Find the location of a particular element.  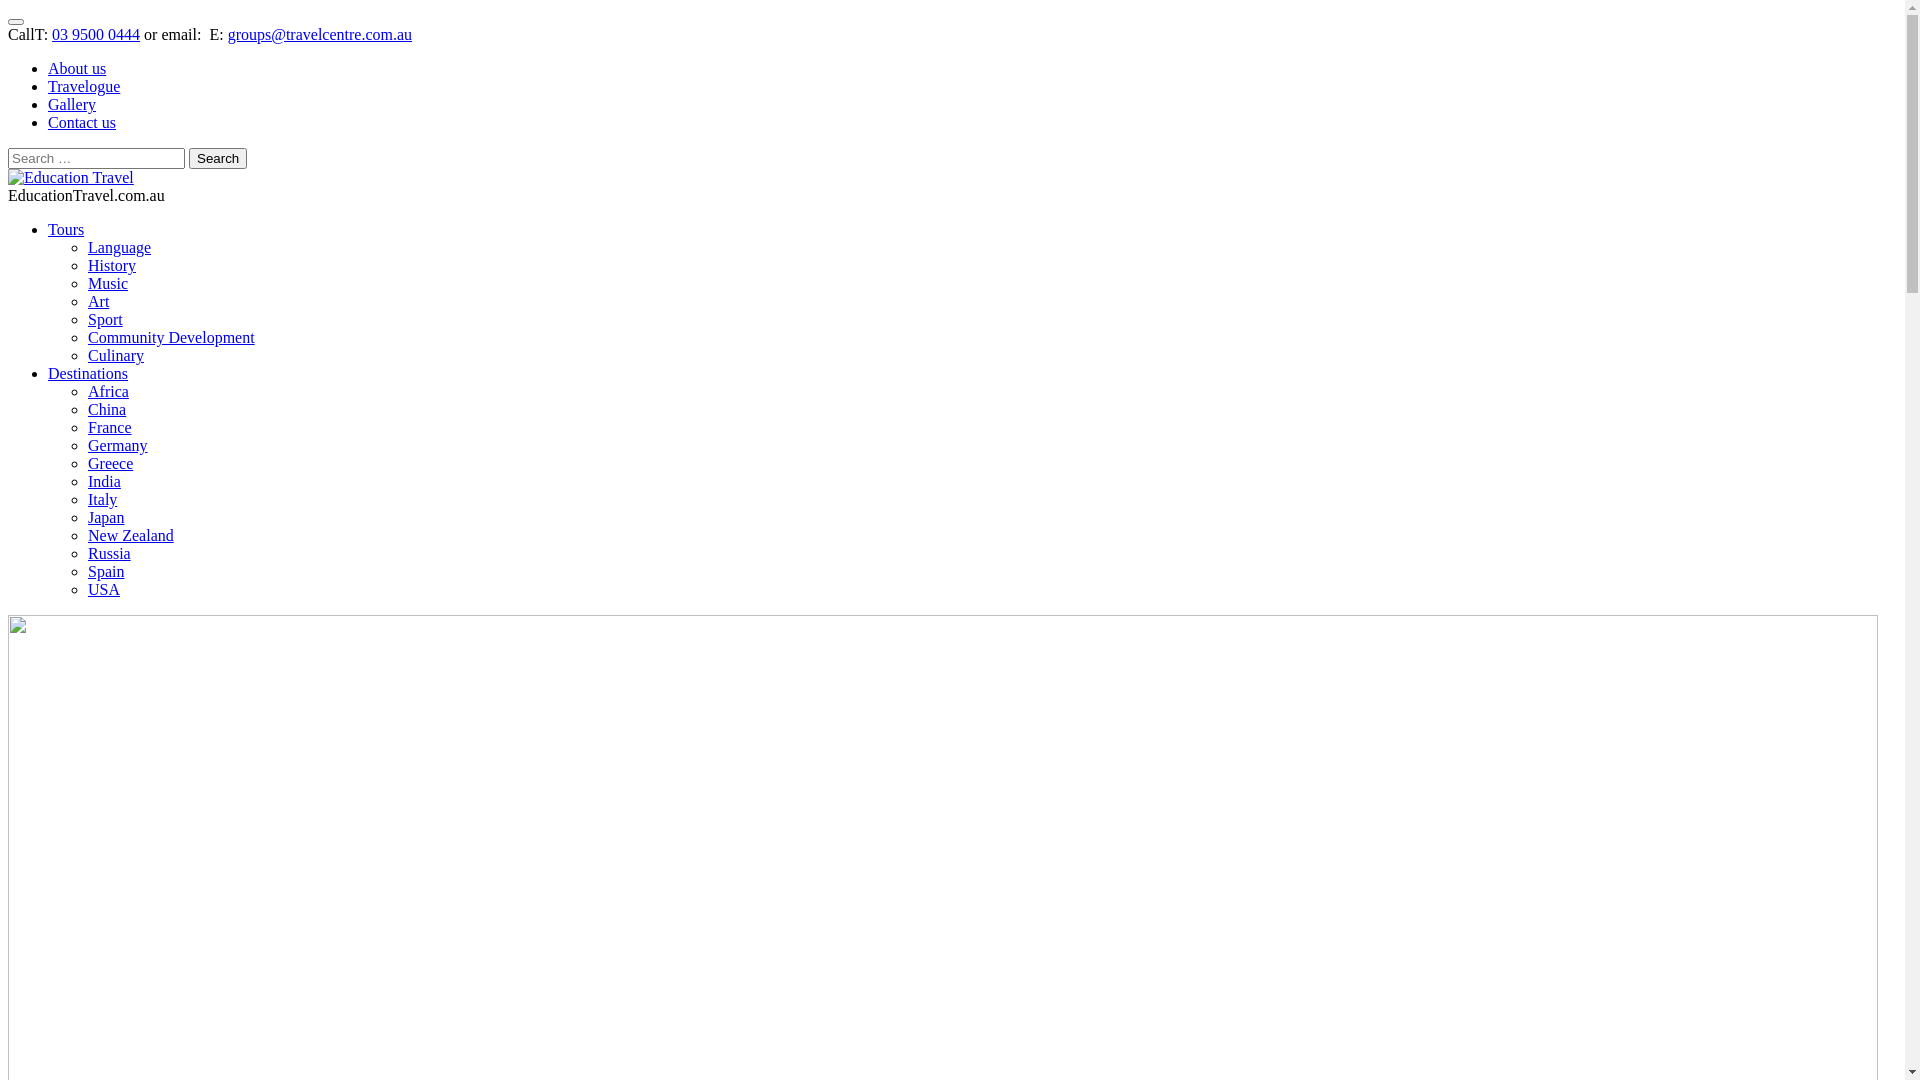

Language is located at coordinates (120, 248).